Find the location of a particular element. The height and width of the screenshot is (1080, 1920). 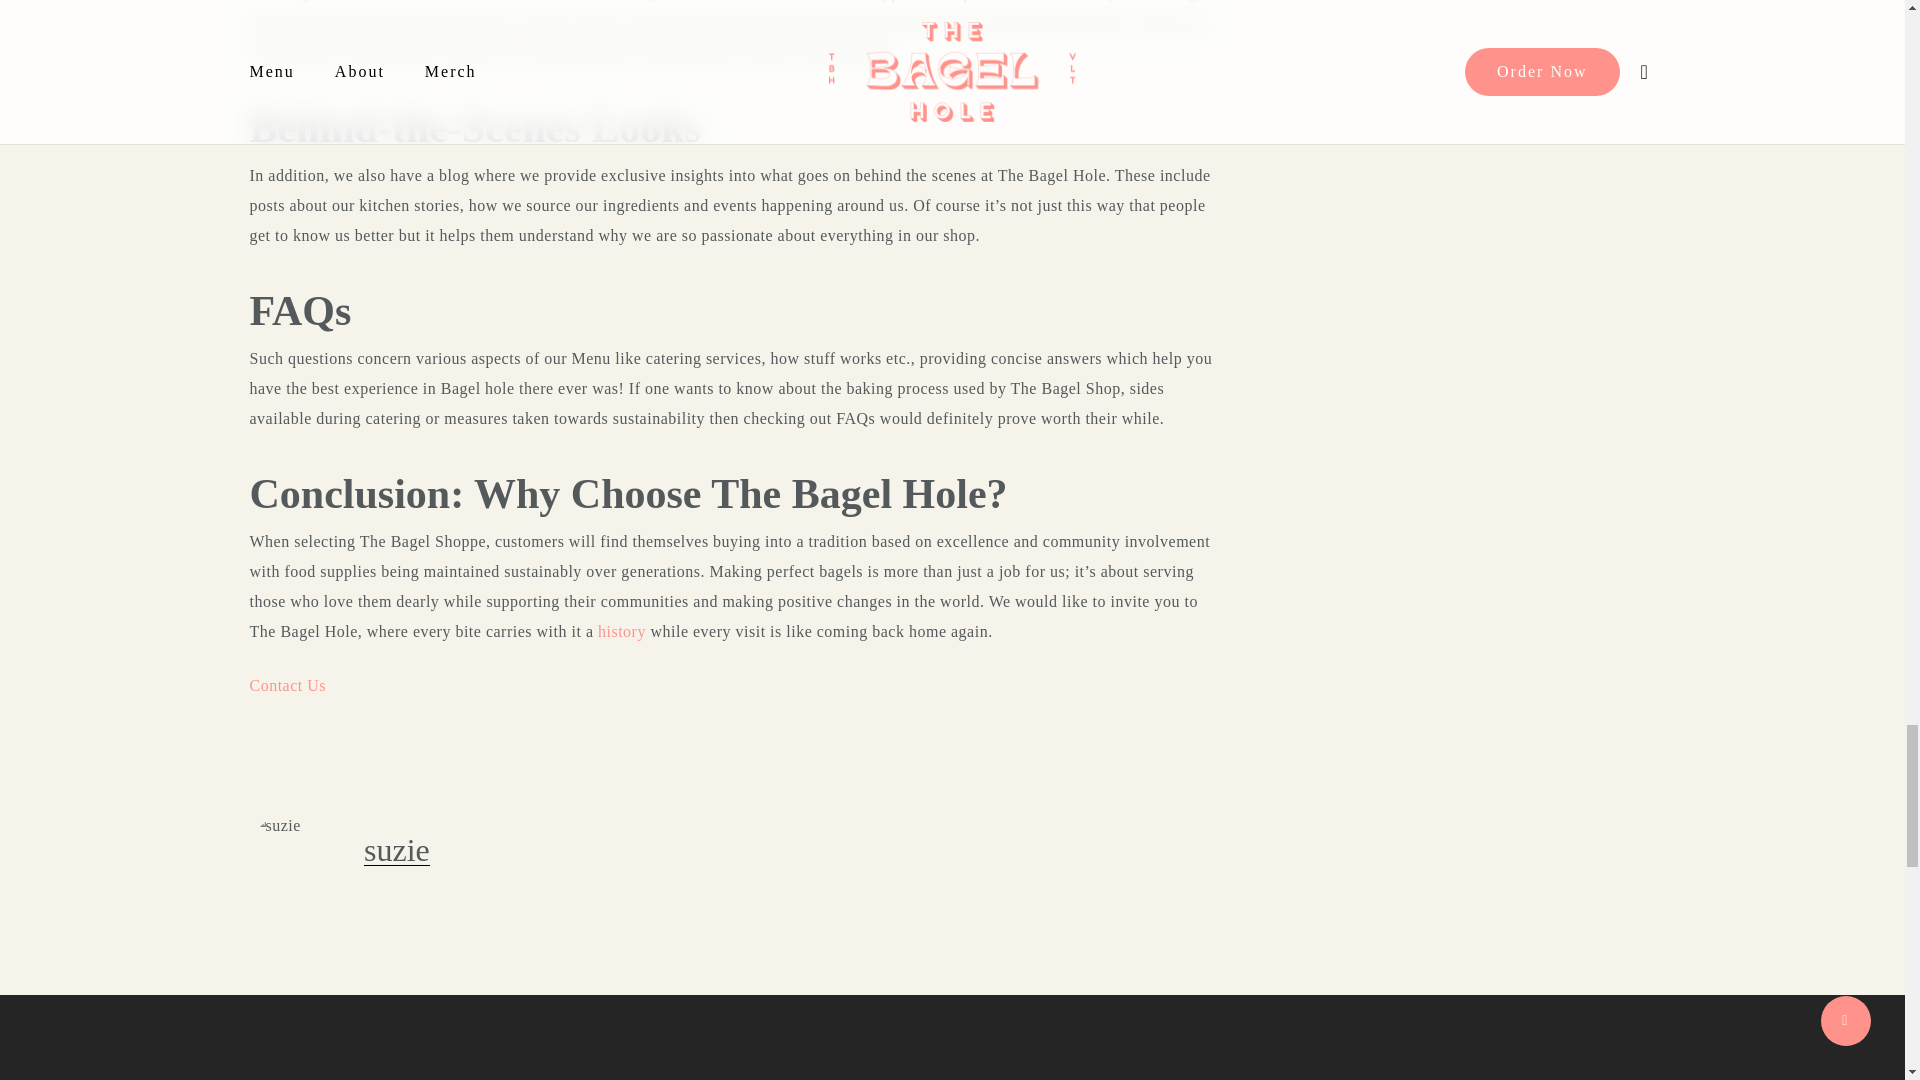

suzie is located at coordinates (397, 850).